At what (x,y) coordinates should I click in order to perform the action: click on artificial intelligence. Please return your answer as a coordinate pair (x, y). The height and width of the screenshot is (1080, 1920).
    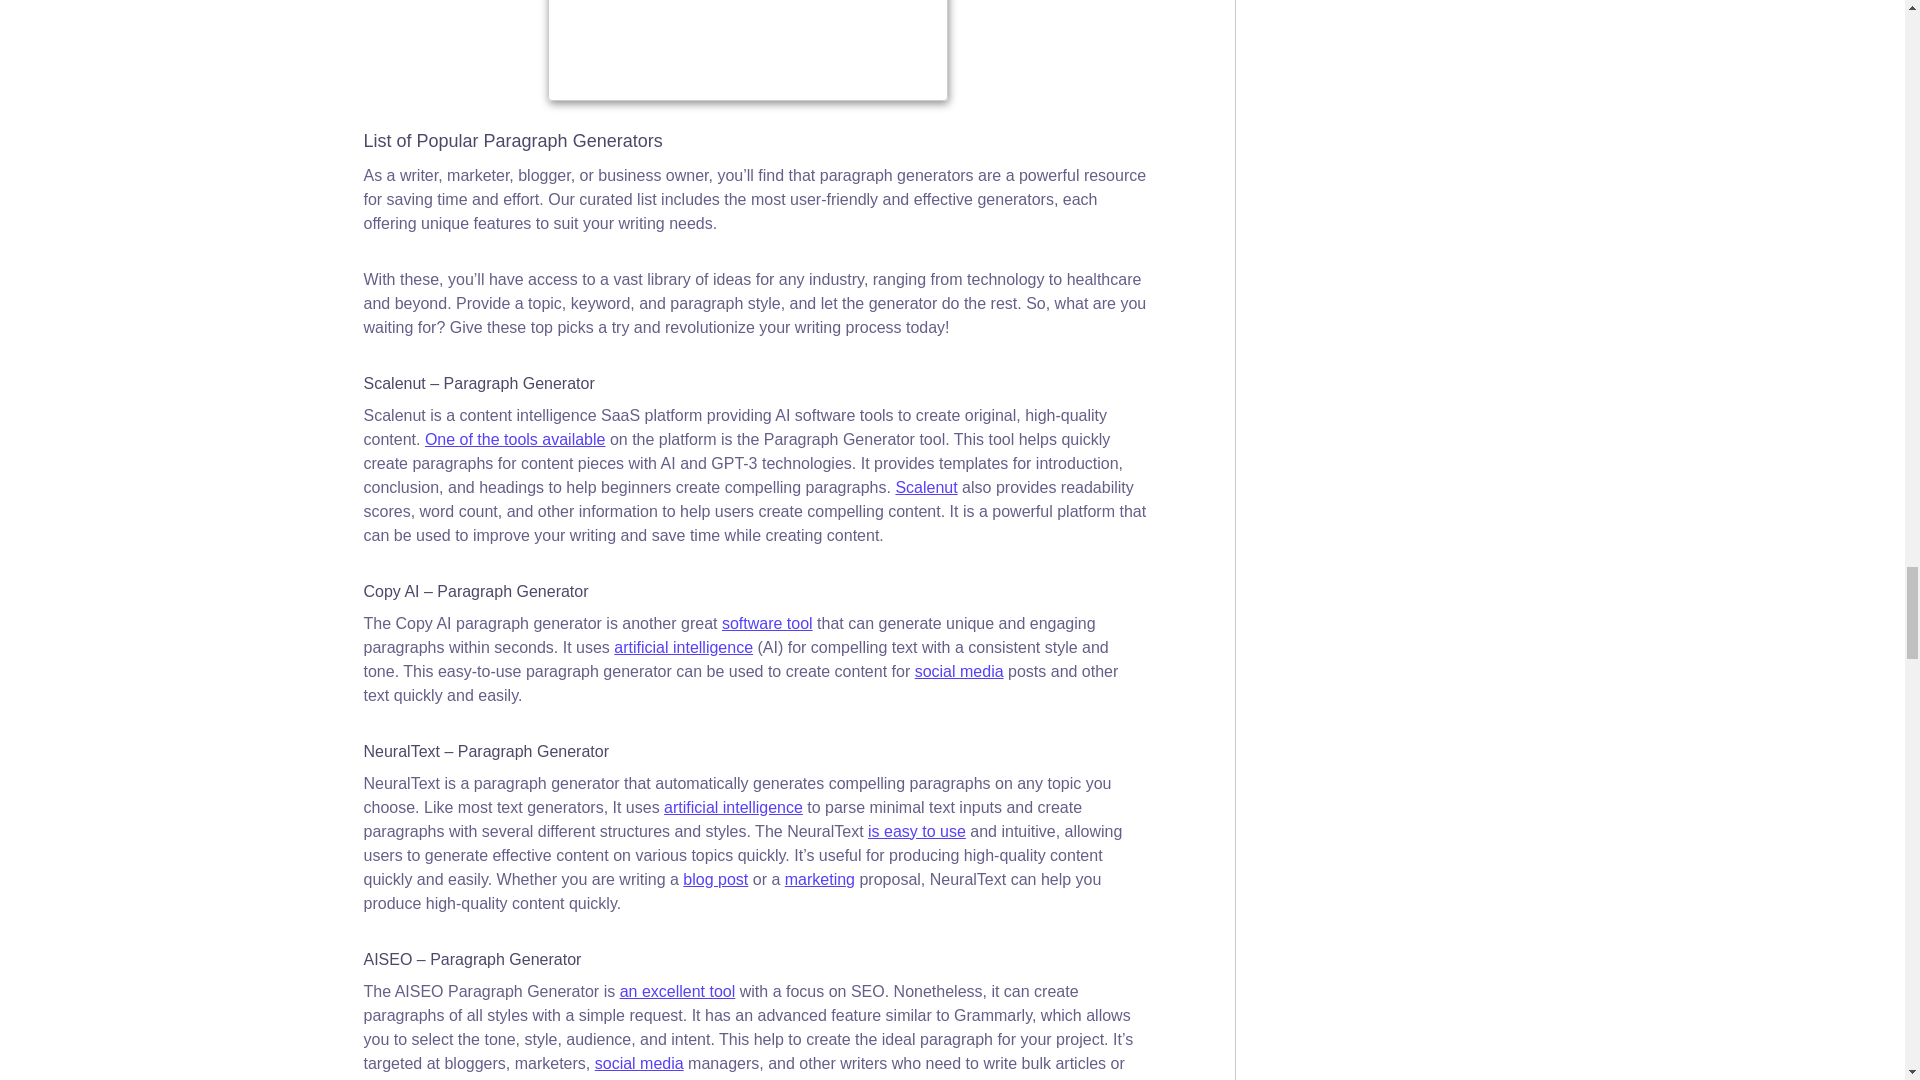
    Looking at the image, I should click on (683, 647).